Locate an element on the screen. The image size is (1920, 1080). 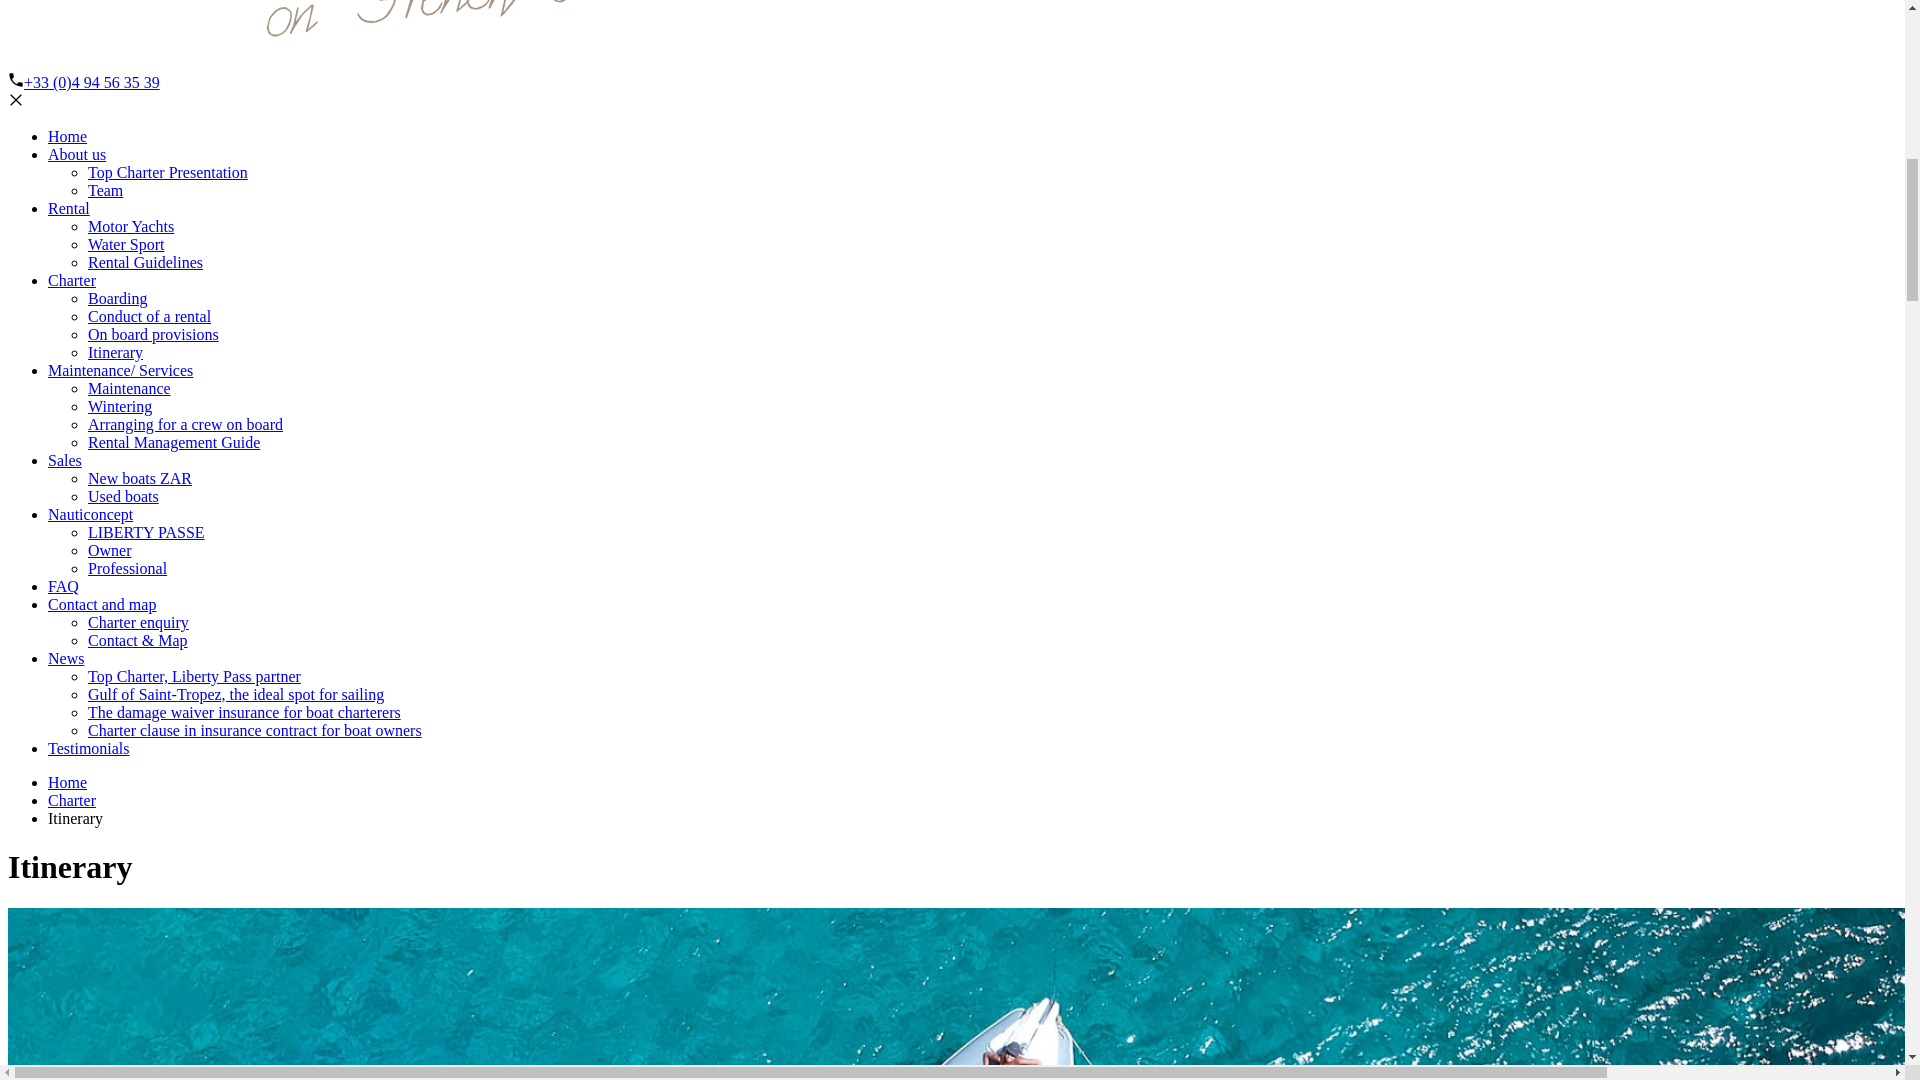
Maintenance is located at coordinates (129, 388).